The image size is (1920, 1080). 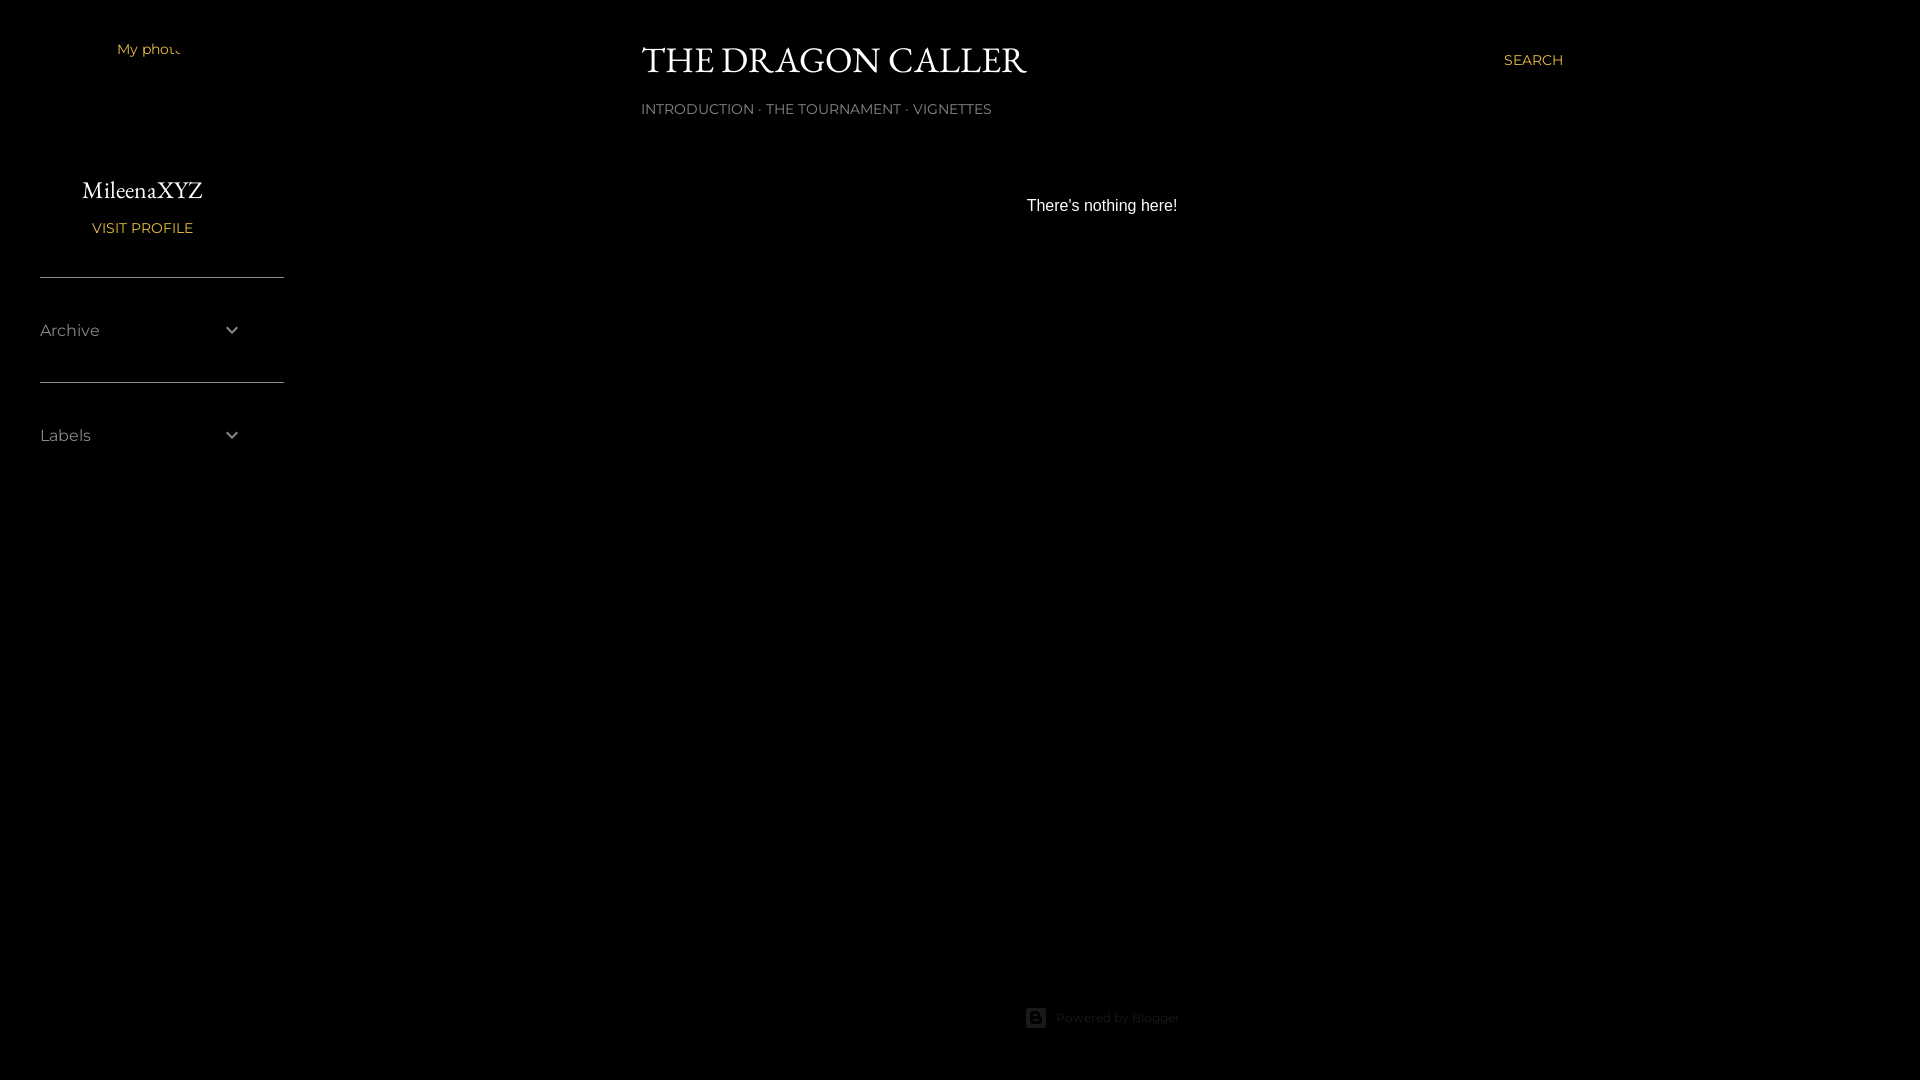 What do you see at coordinates (952, 109) in the screenshot?
I see `VIGNETTES` at bounding box center [952, 109].